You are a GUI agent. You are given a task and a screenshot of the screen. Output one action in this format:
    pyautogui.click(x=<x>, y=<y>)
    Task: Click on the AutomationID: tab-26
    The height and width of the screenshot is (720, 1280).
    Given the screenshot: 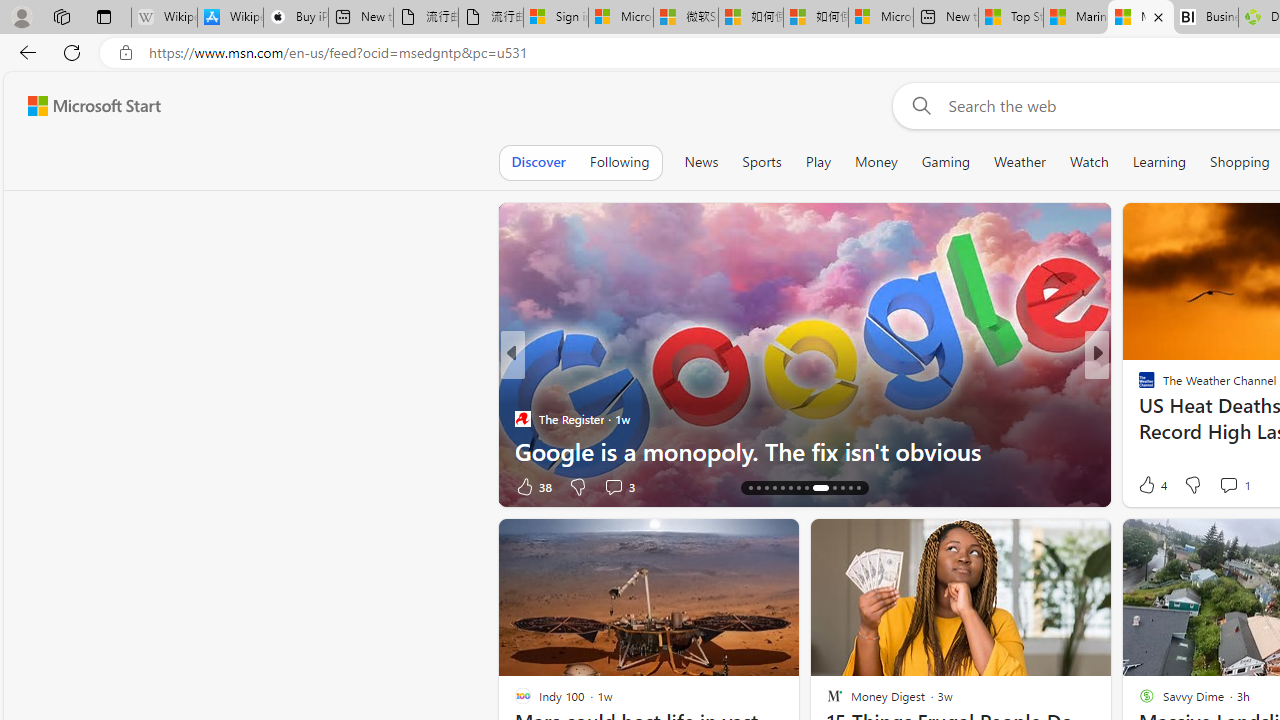 What is the action you would take?
    pyautogui.click(x=858, y=488)
    